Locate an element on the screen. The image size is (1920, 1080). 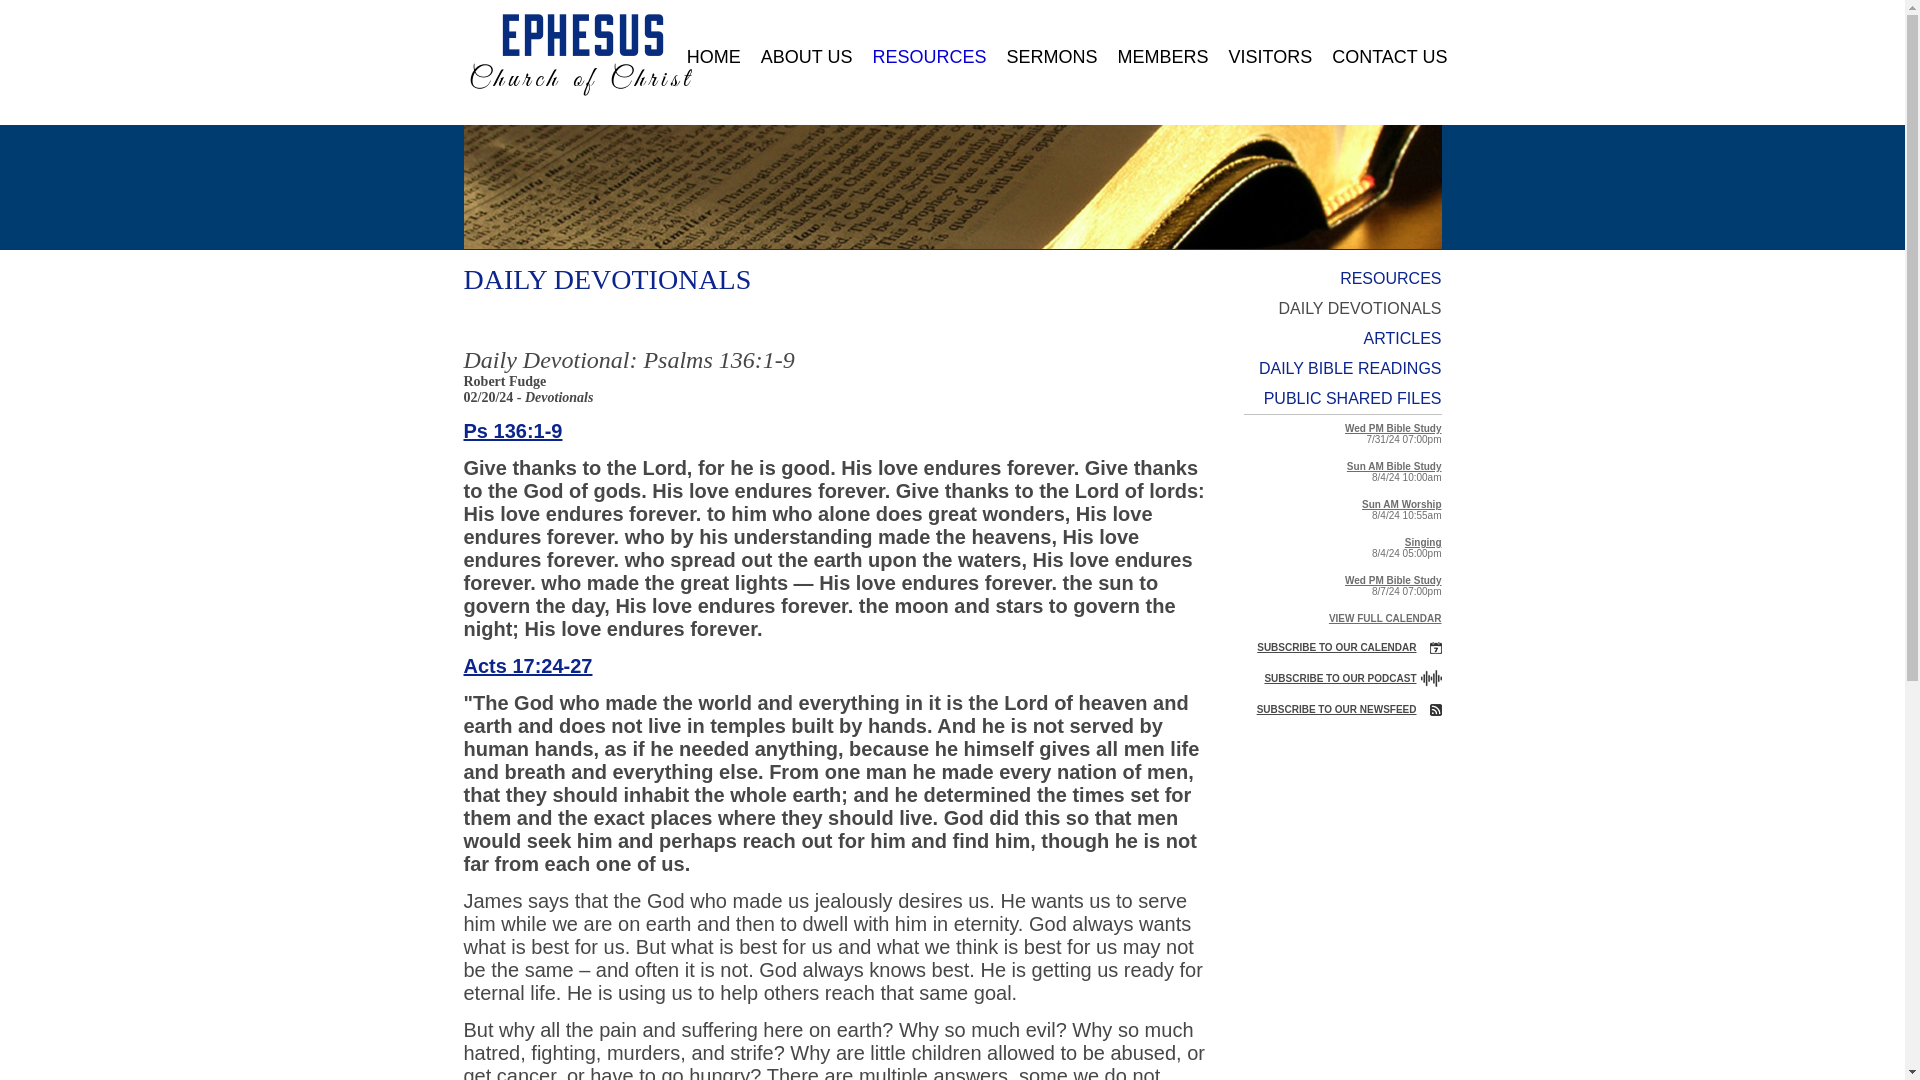
ARTICLES is located at coordinates (1336, 339).